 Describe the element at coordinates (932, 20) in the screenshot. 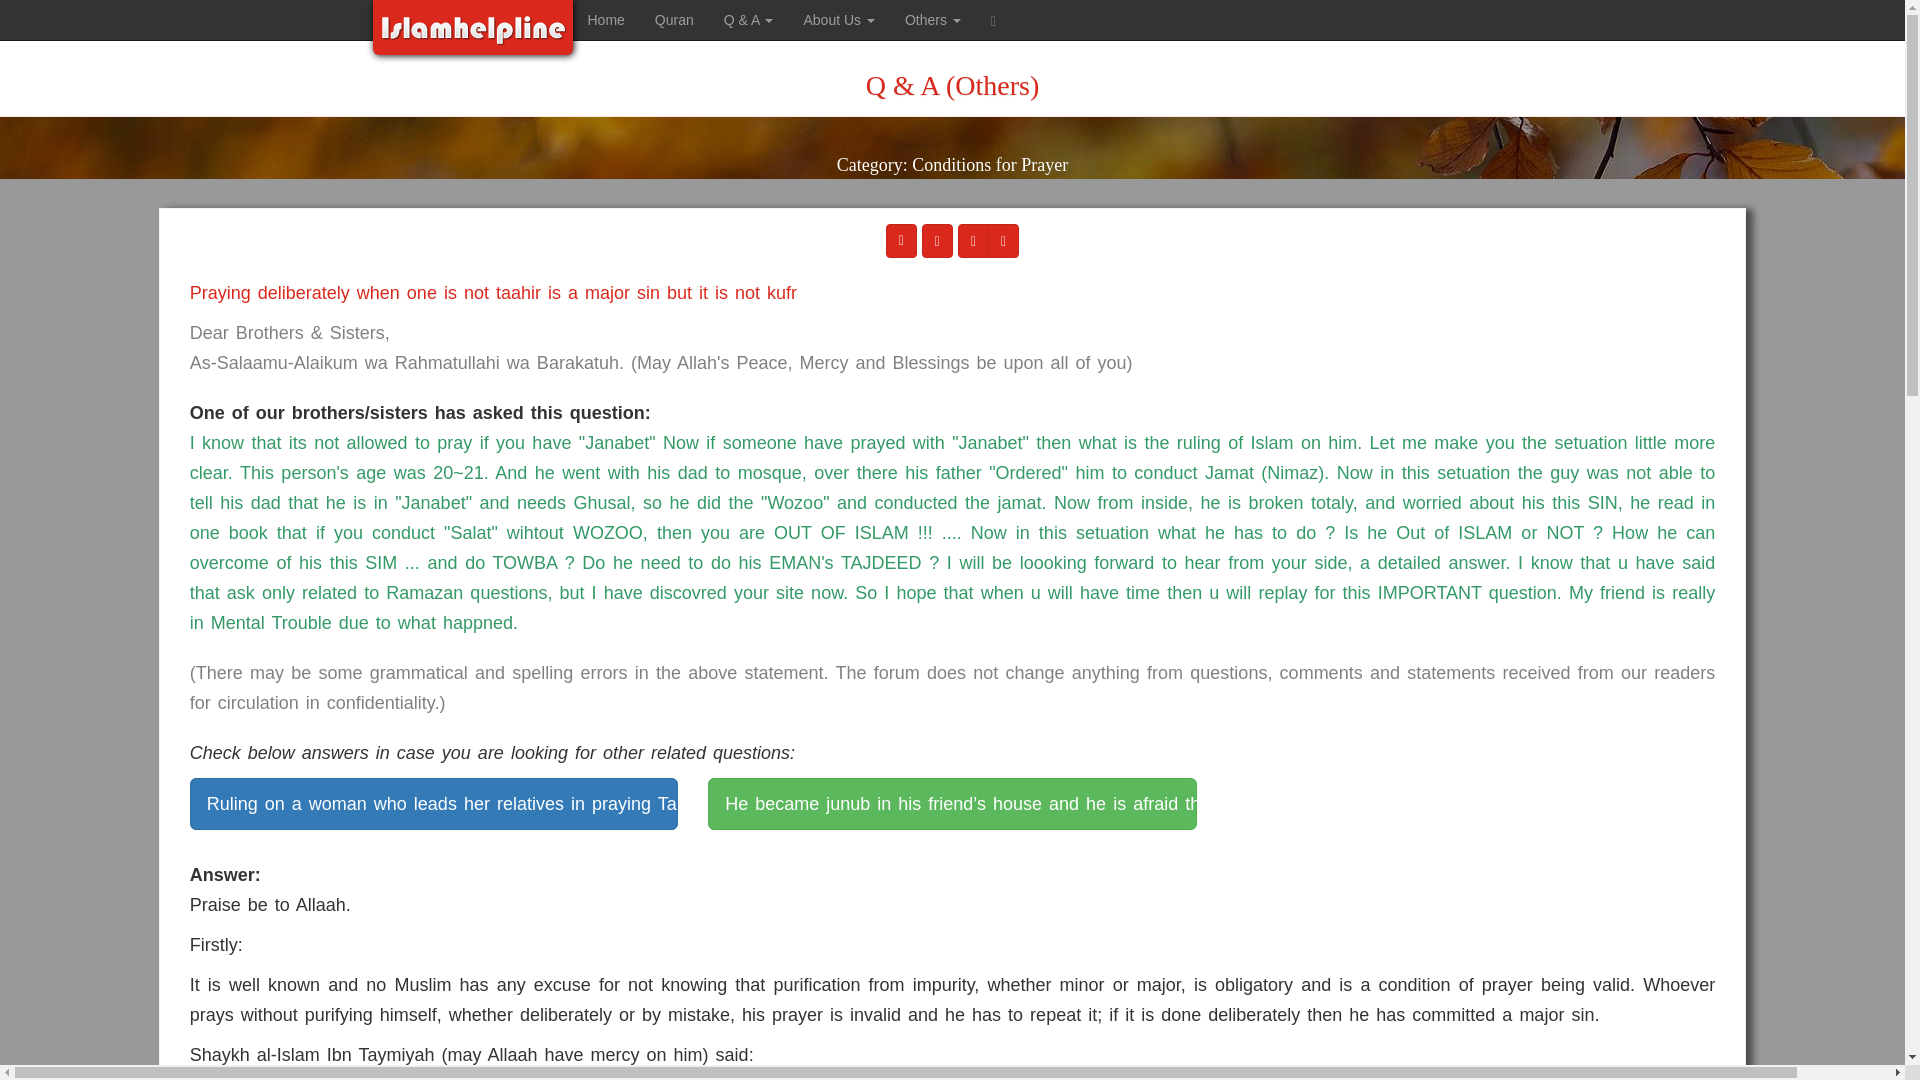

I see `Others` at that location.